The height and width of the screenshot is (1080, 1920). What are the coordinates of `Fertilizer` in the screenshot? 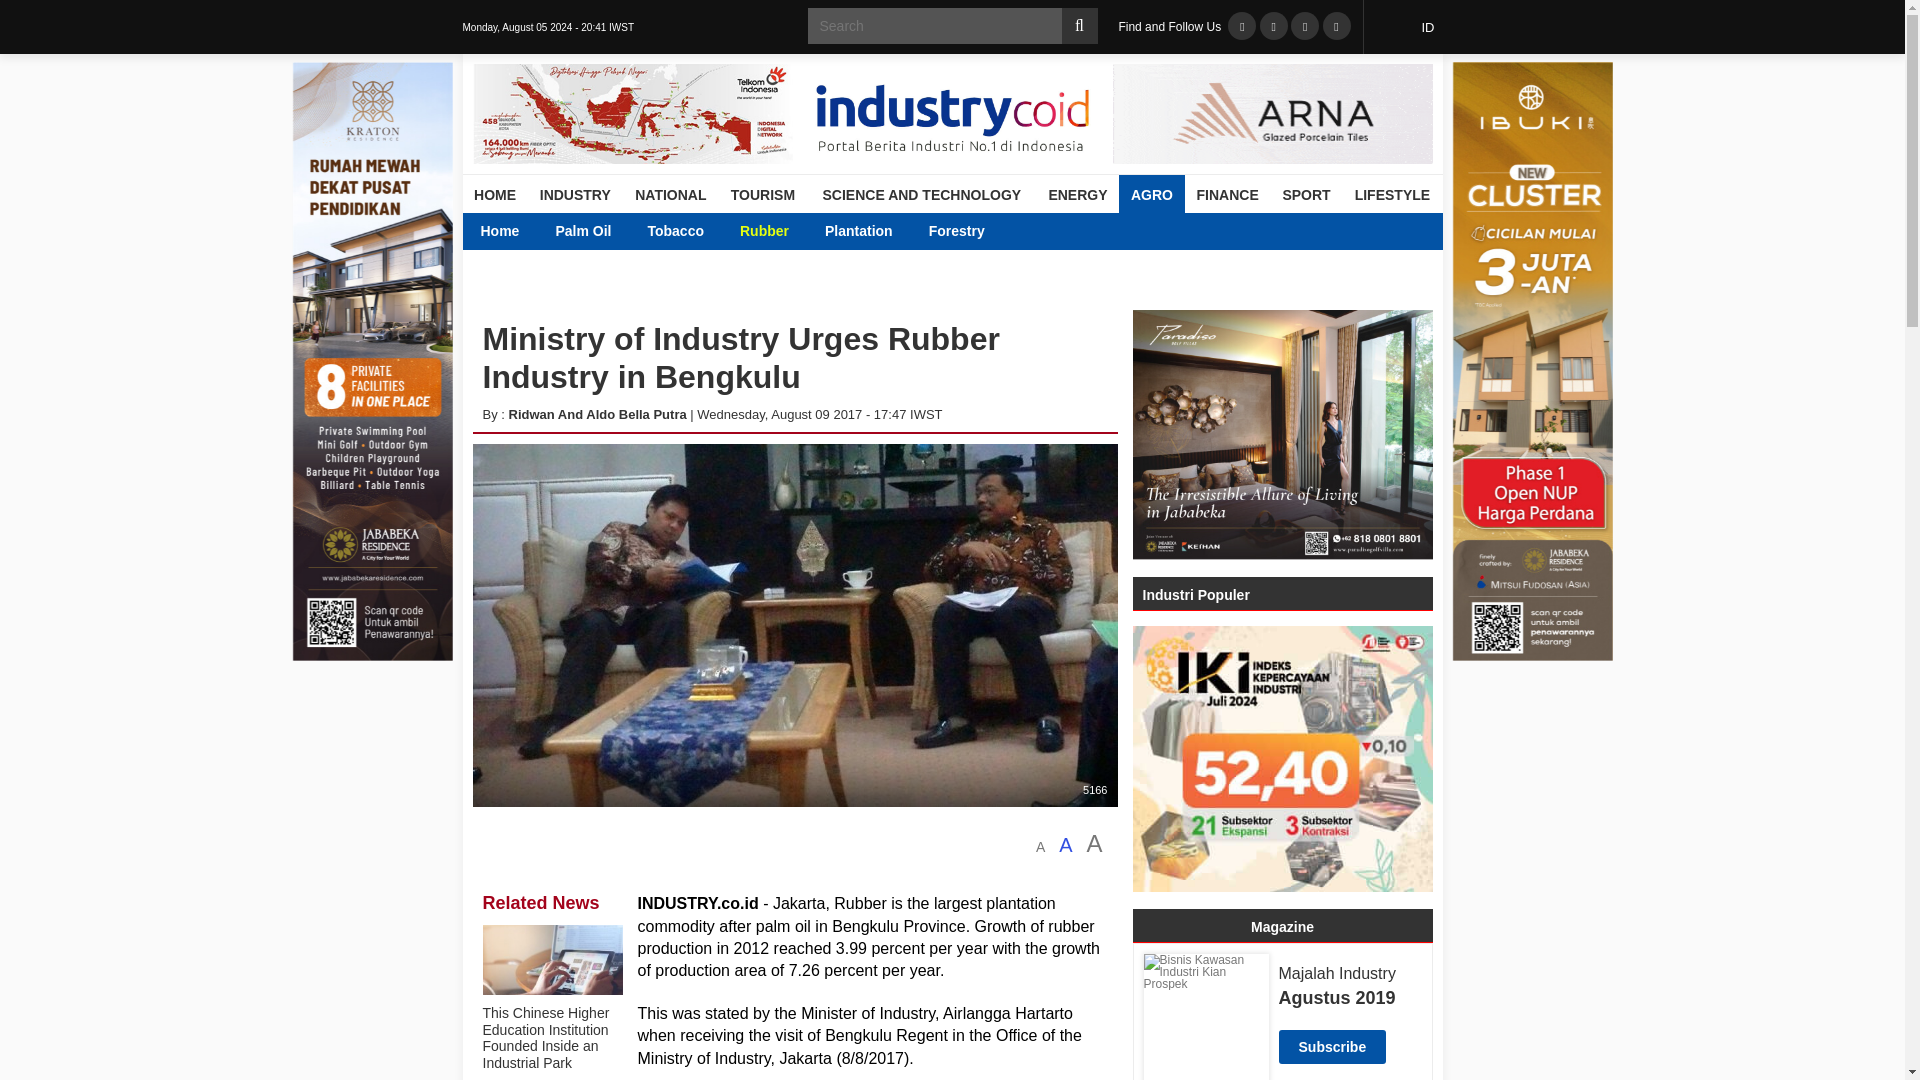 It's located at (1229, 230).